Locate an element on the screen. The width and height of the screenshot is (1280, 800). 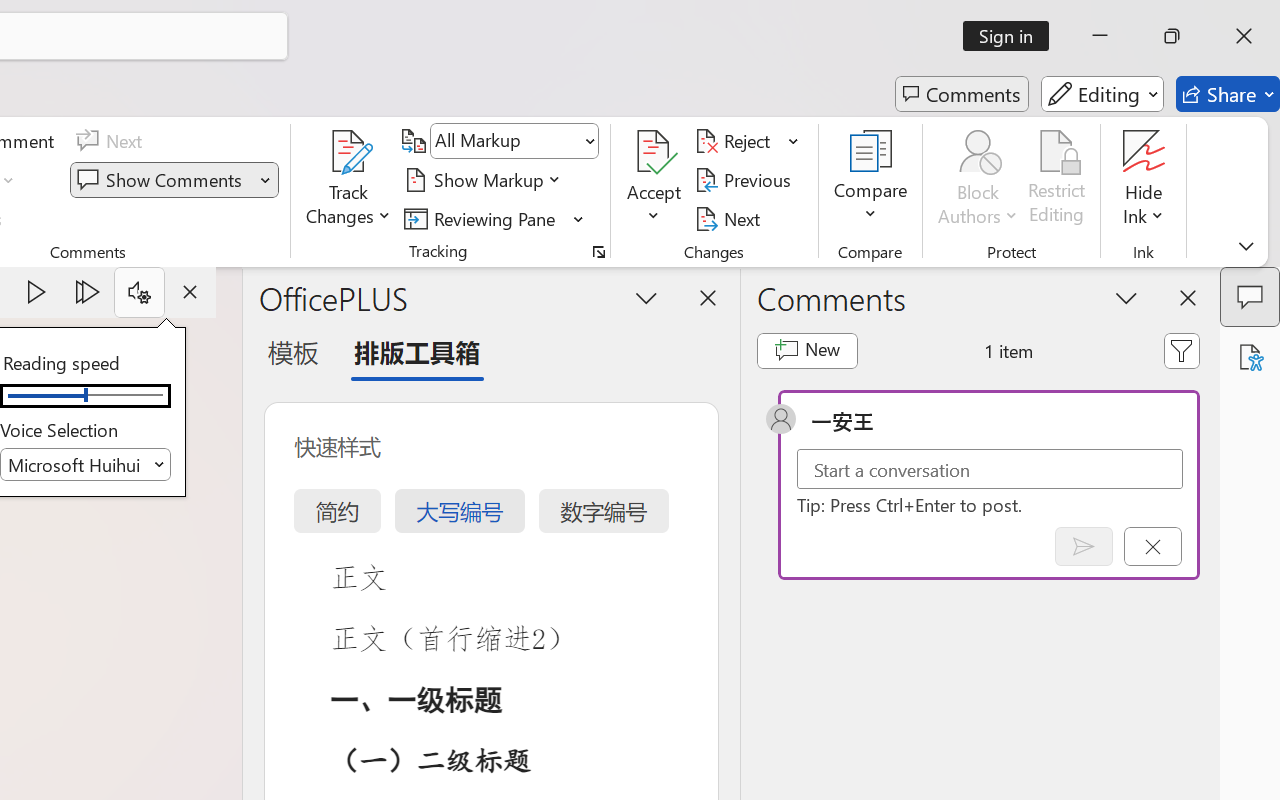
Stop is located at coordinates (190, 292).